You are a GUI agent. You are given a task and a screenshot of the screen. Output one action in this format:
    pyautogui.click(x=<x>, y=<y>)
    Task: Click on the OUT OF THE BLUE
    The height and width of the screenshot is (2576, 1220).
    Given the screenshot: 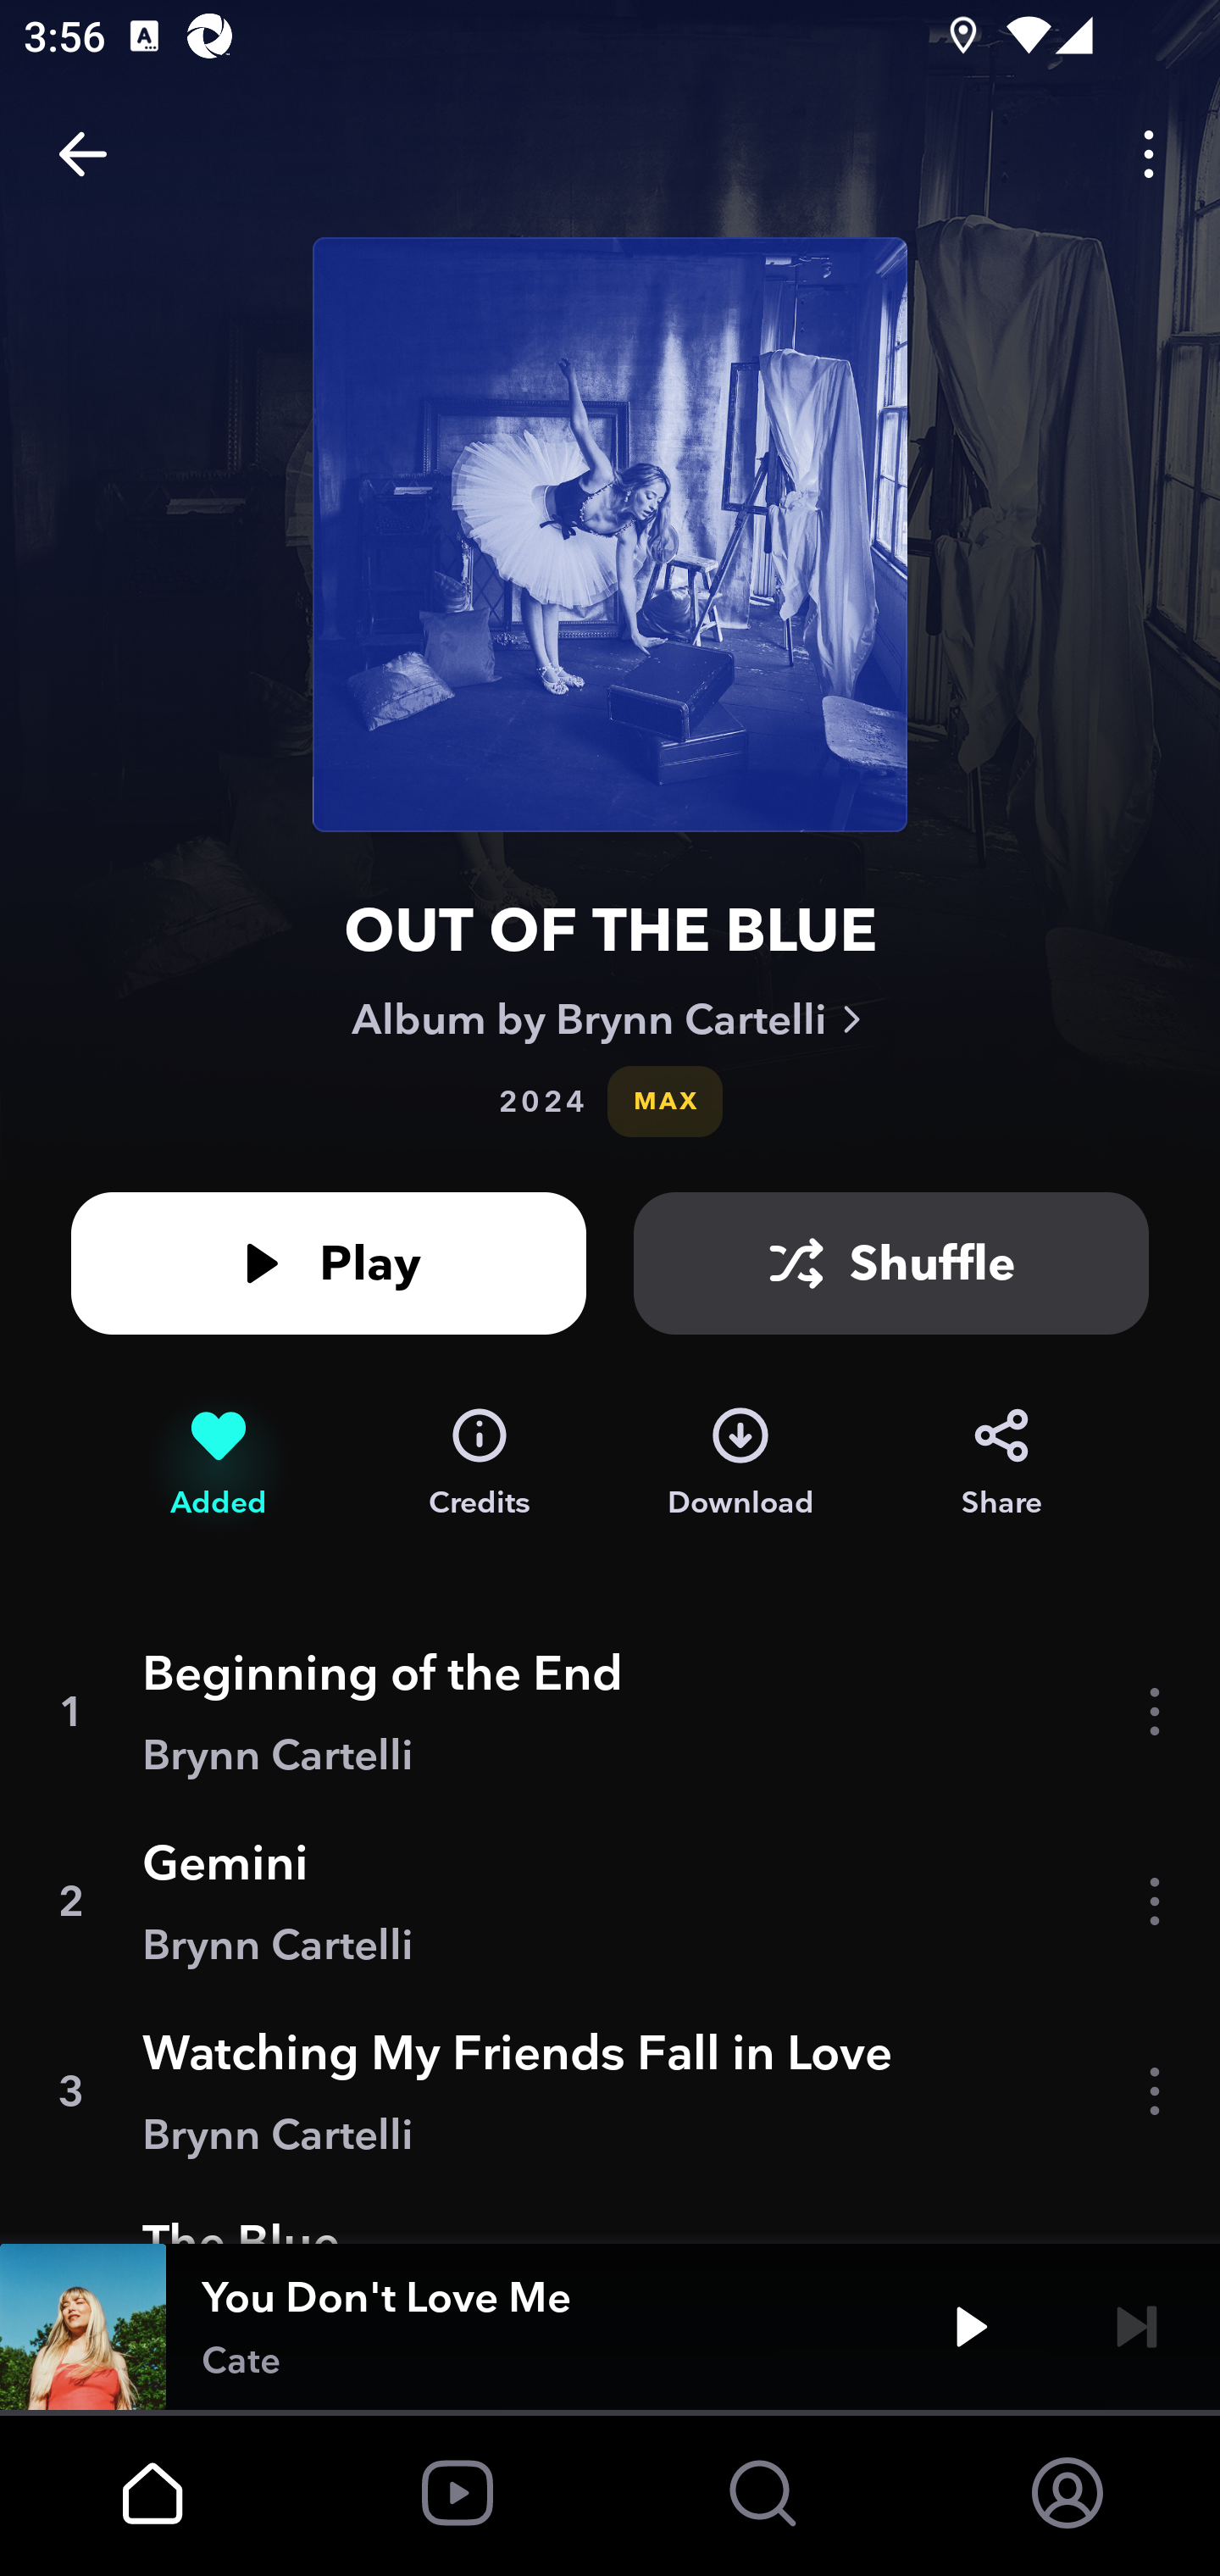 What is the action you would take?
    pyautogui.click(x=610, y=930)
    